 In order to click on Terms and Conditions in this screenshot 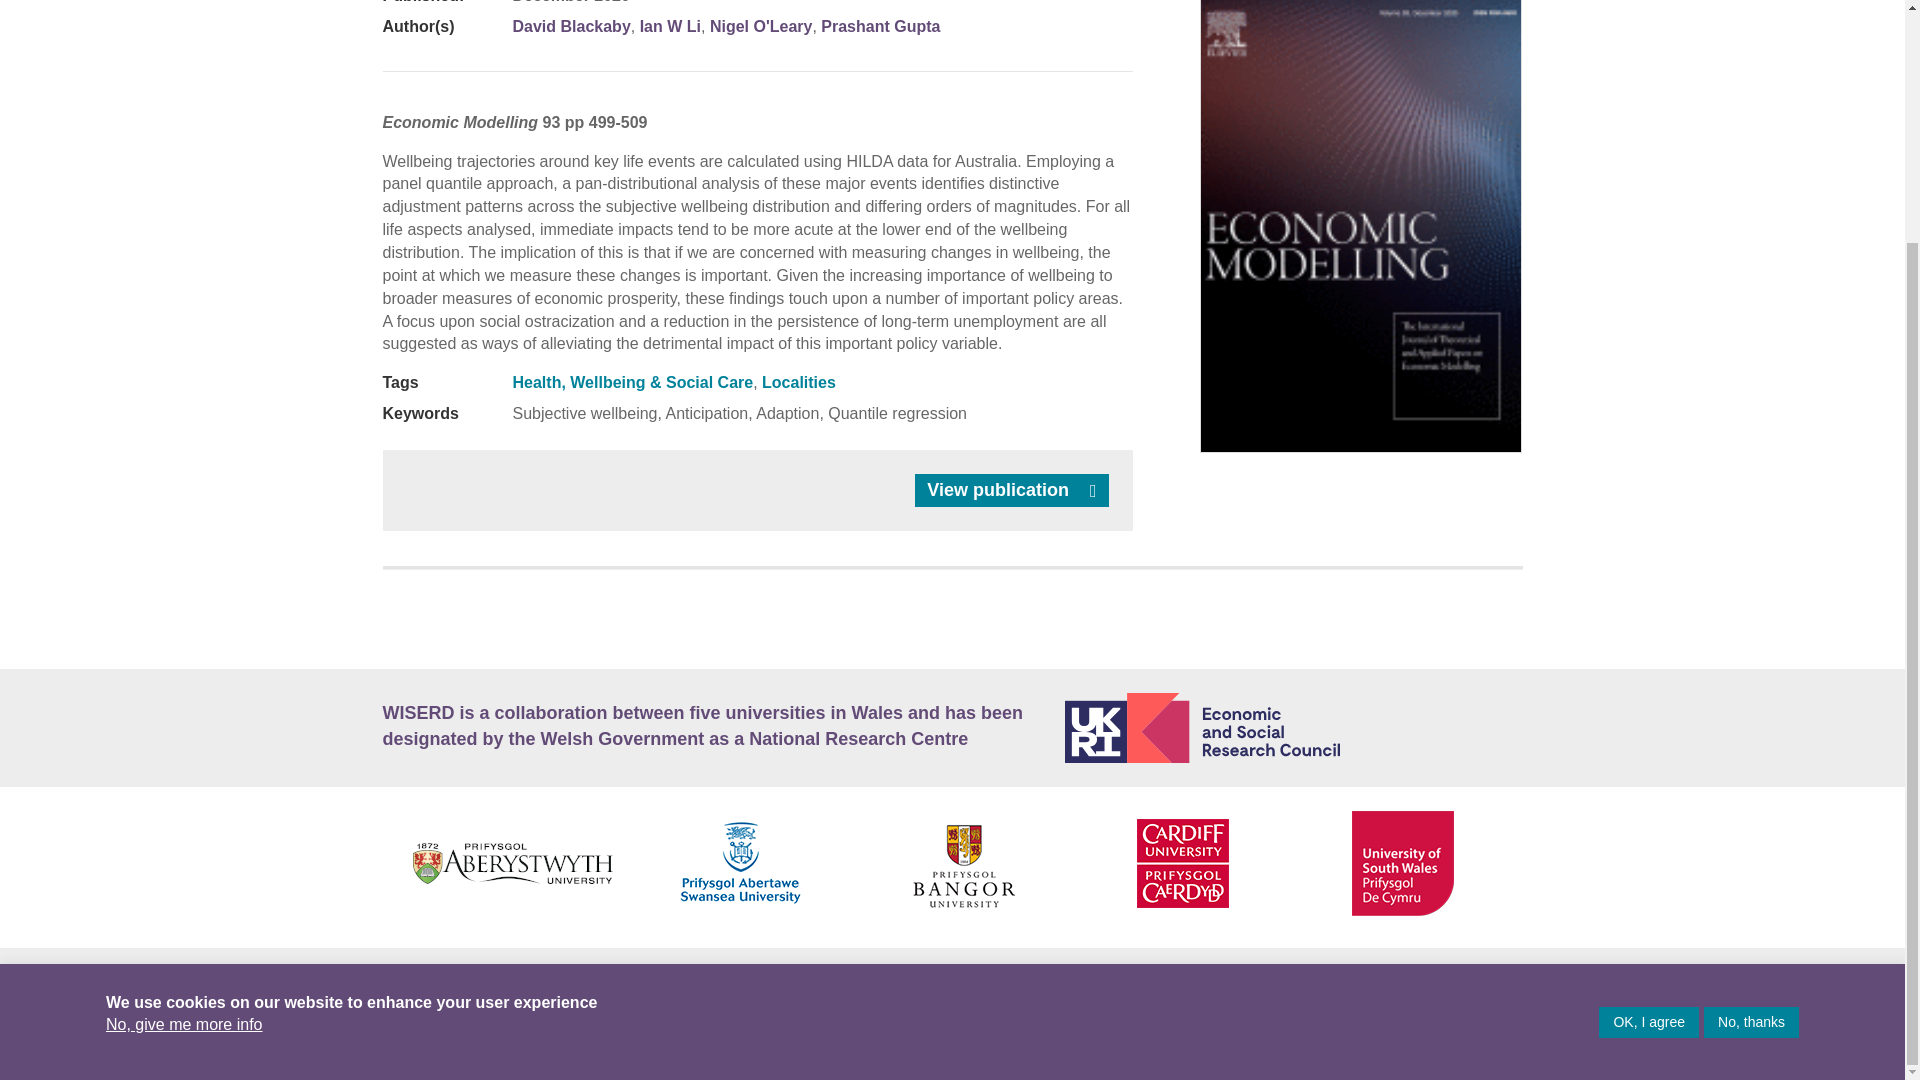, I will do `click(1104, 982)`.